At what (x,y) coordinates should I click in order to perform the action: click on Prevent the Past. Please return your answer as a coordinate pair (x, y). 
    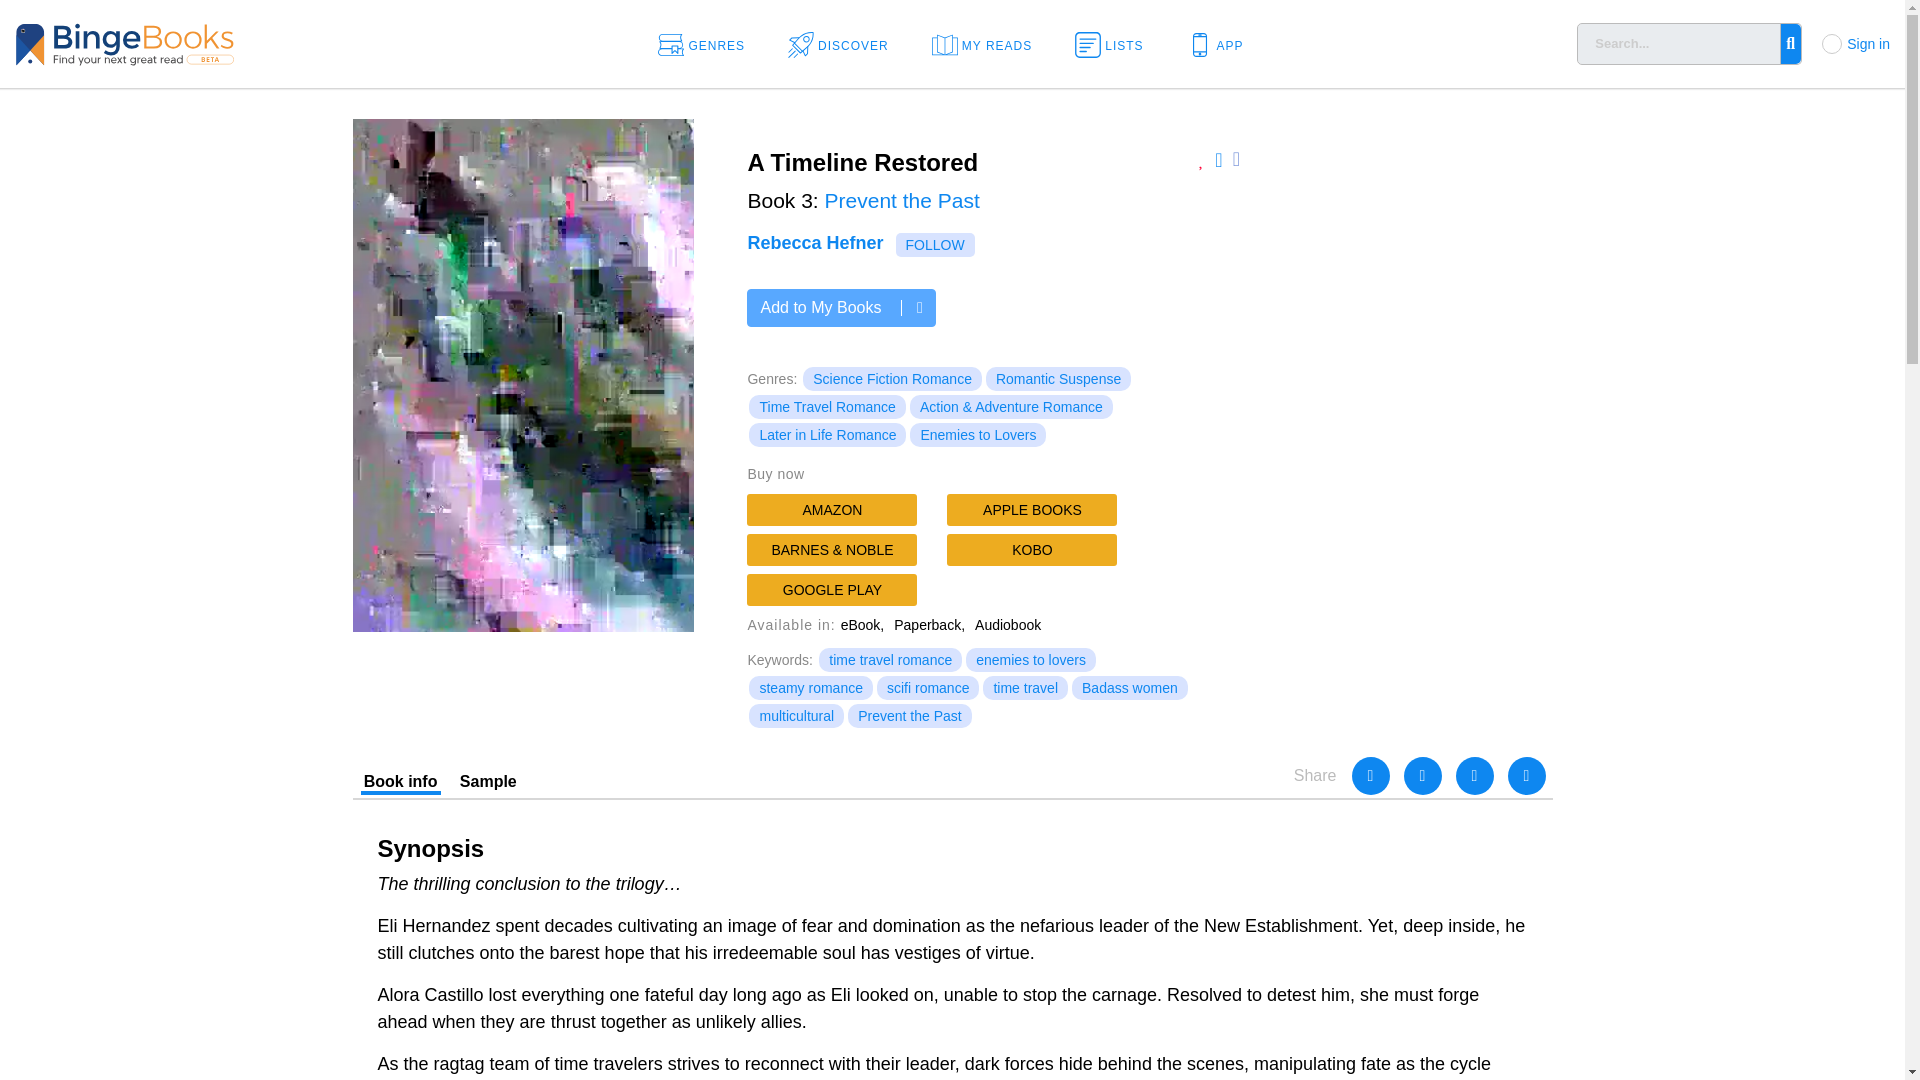
    Looking at the image, I should click on (902, 200).